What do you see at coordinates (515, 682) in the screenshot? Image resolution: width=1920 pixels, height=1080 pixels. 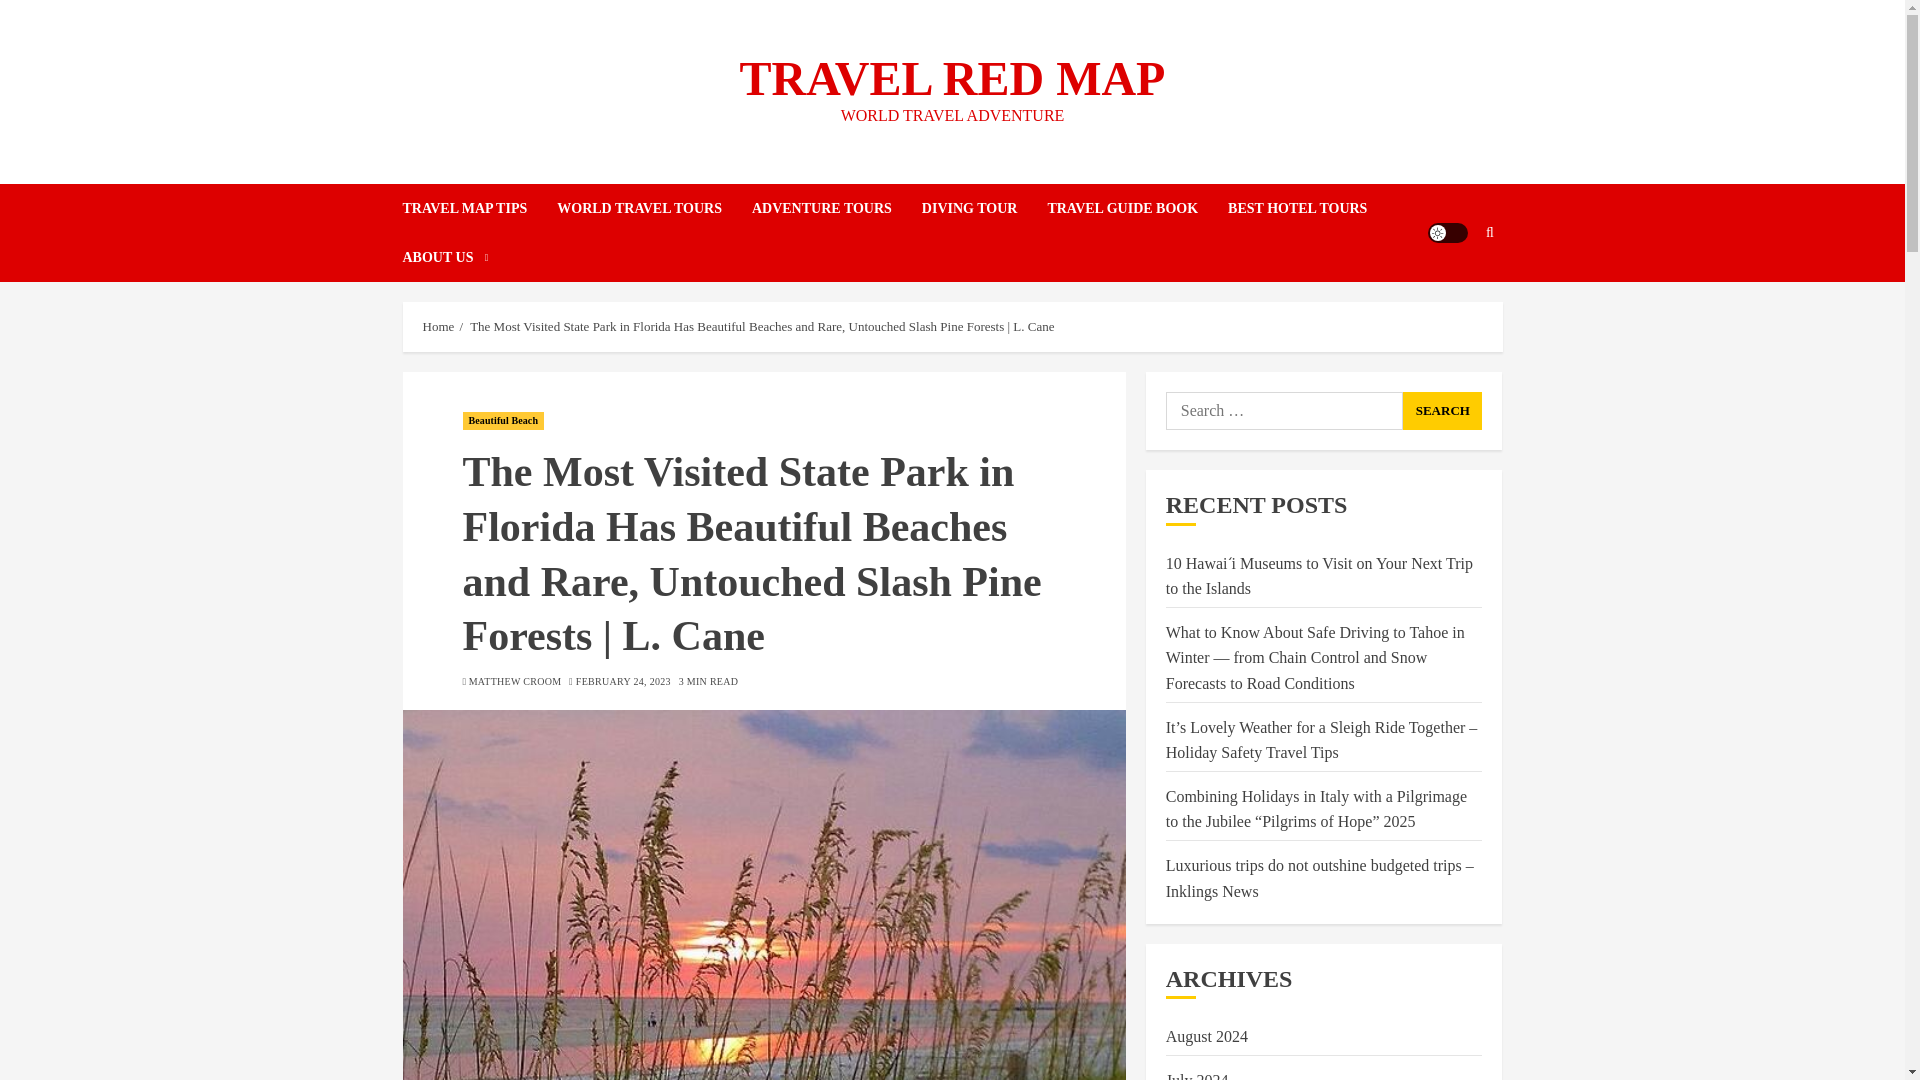 I see `MATTHEW CROOM` at bounding box center [515, 682].